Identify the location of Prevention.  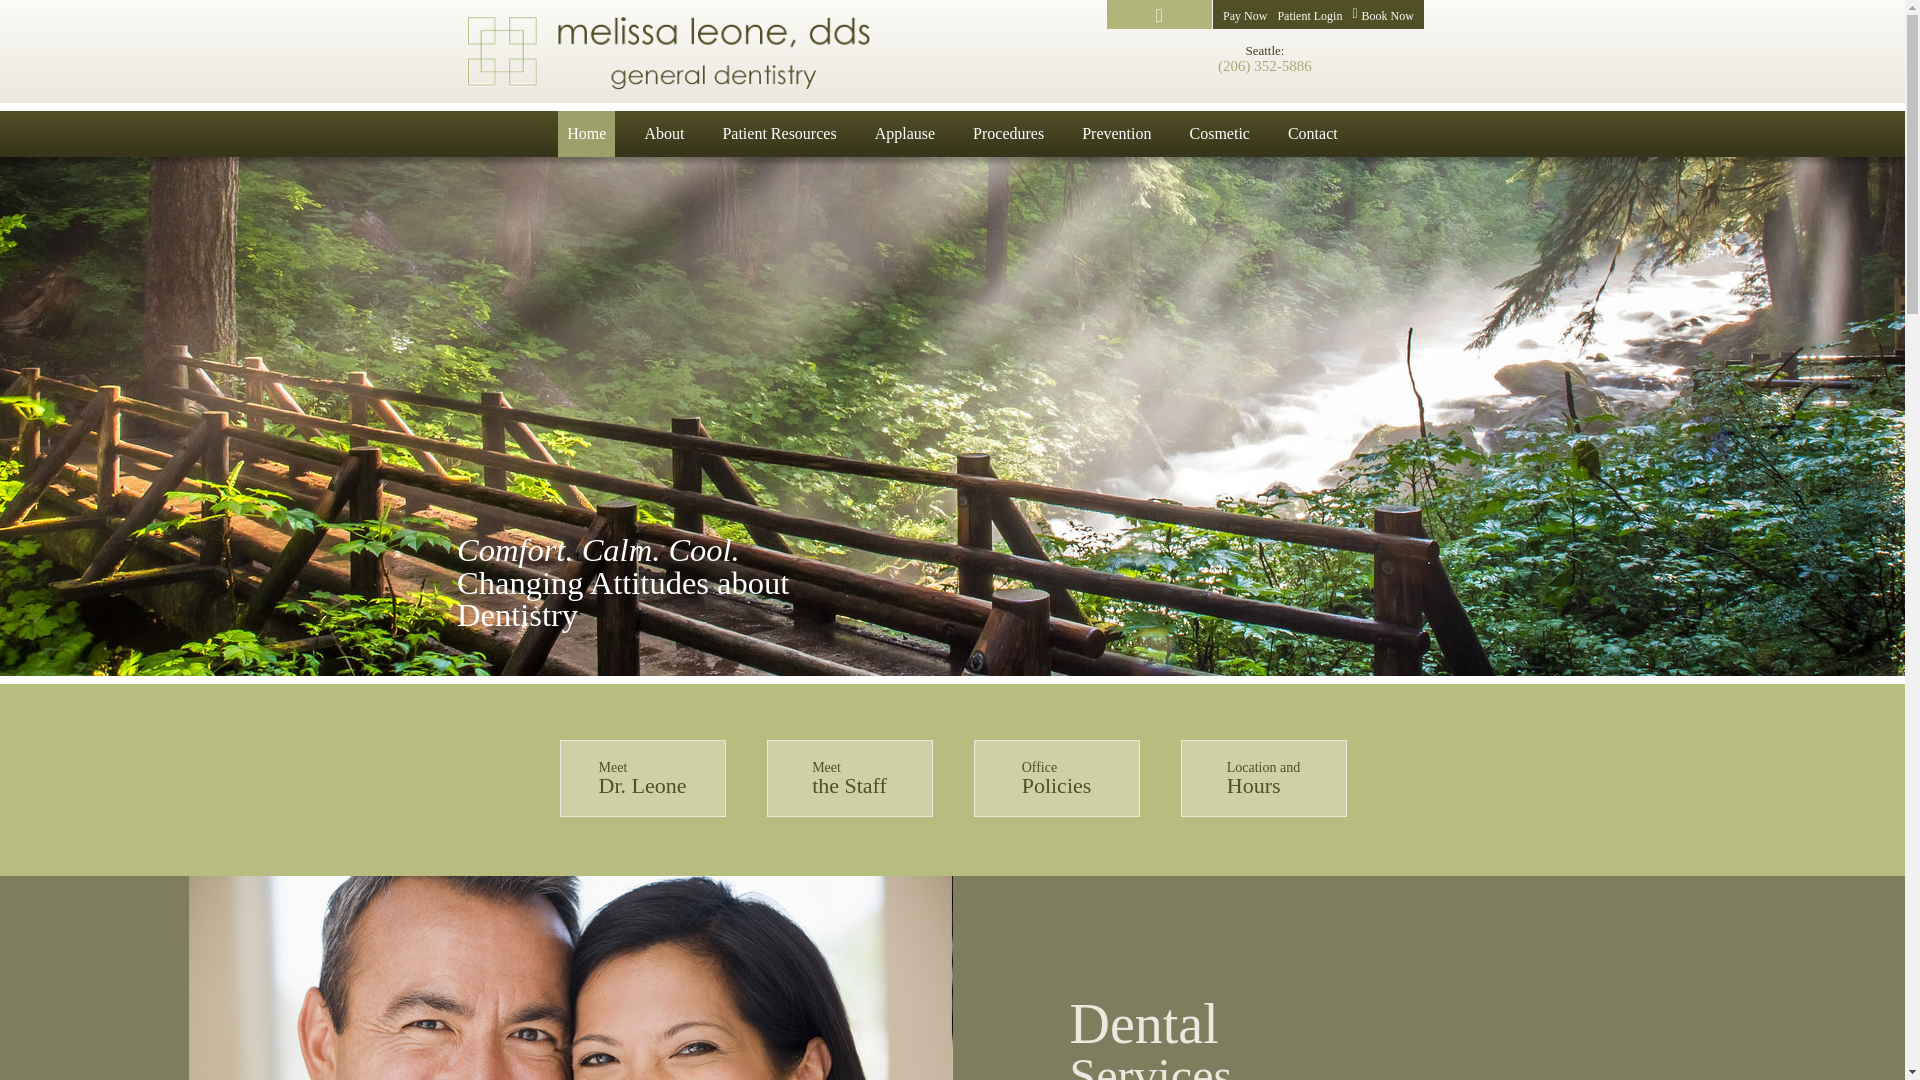
(1116, 134).